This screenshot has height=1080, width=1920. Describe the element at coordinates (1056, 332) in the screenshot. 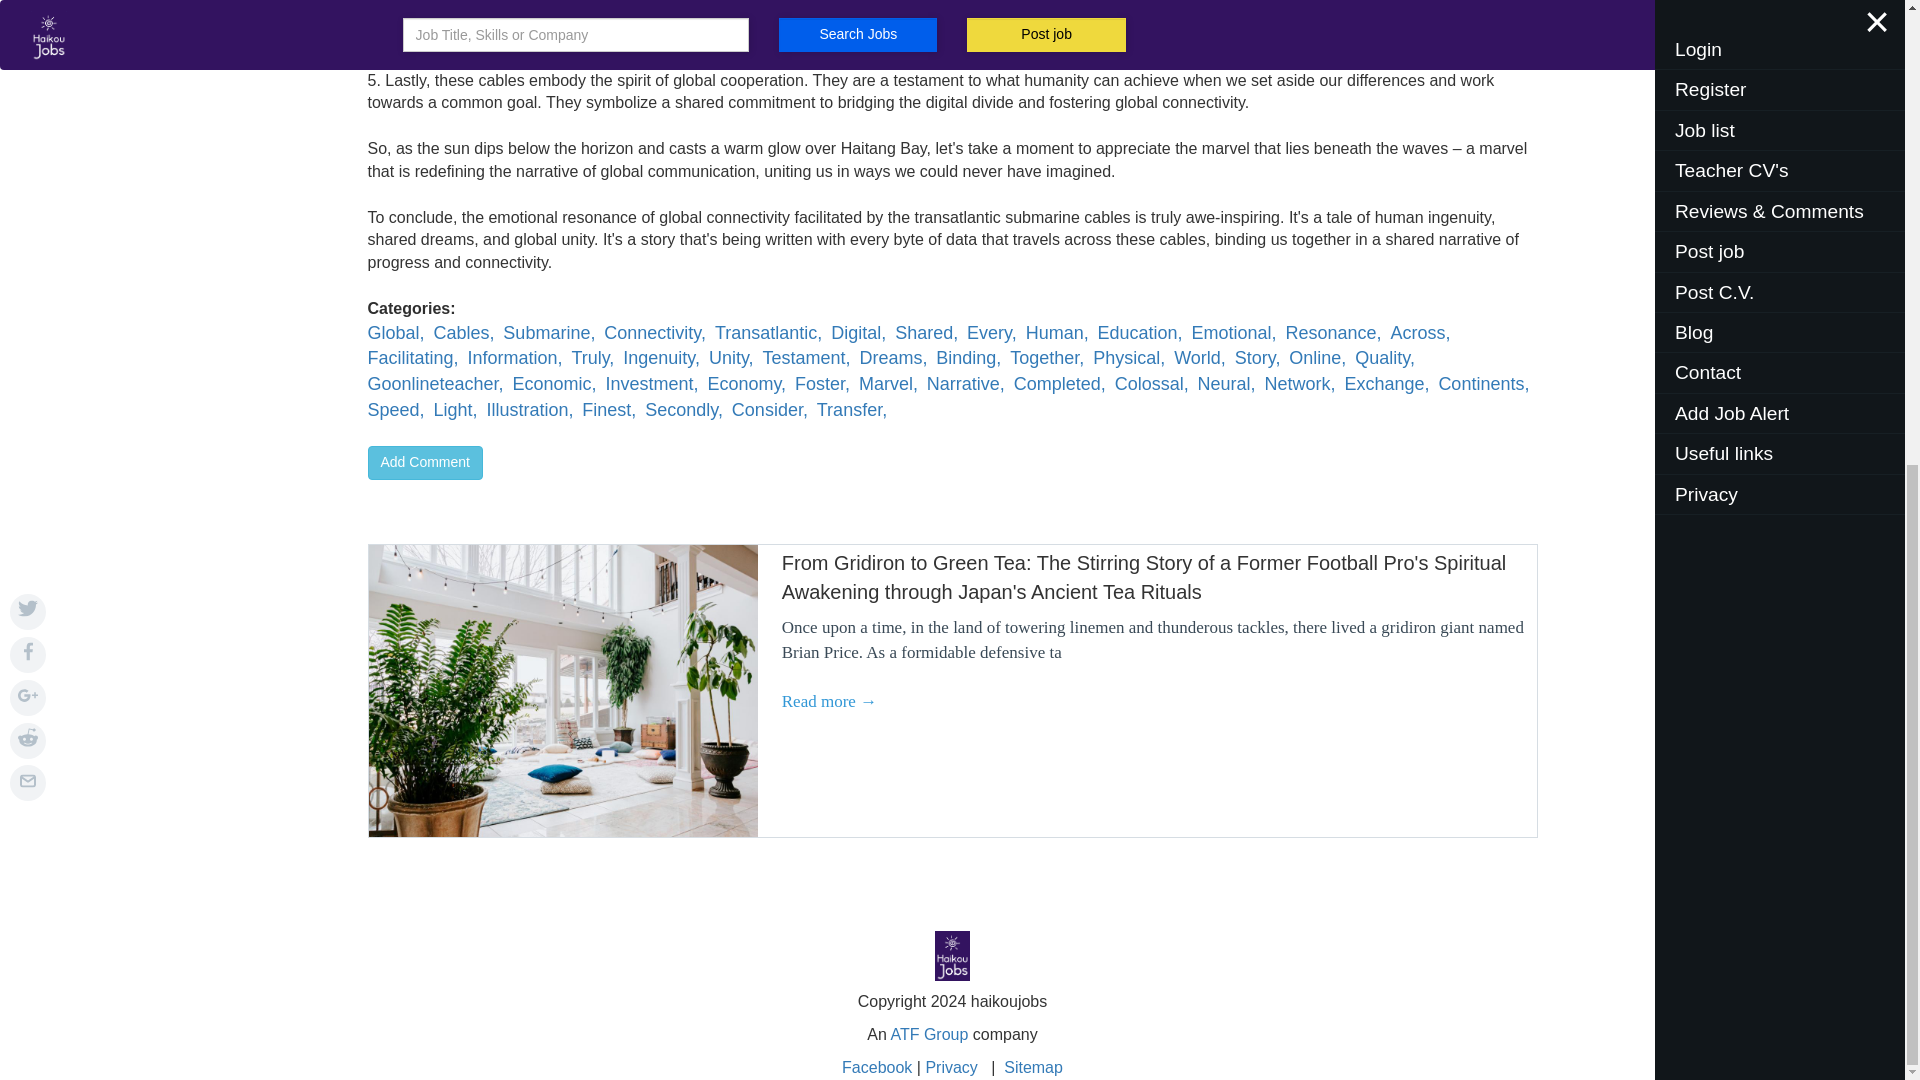

I see `Human,` at that location.